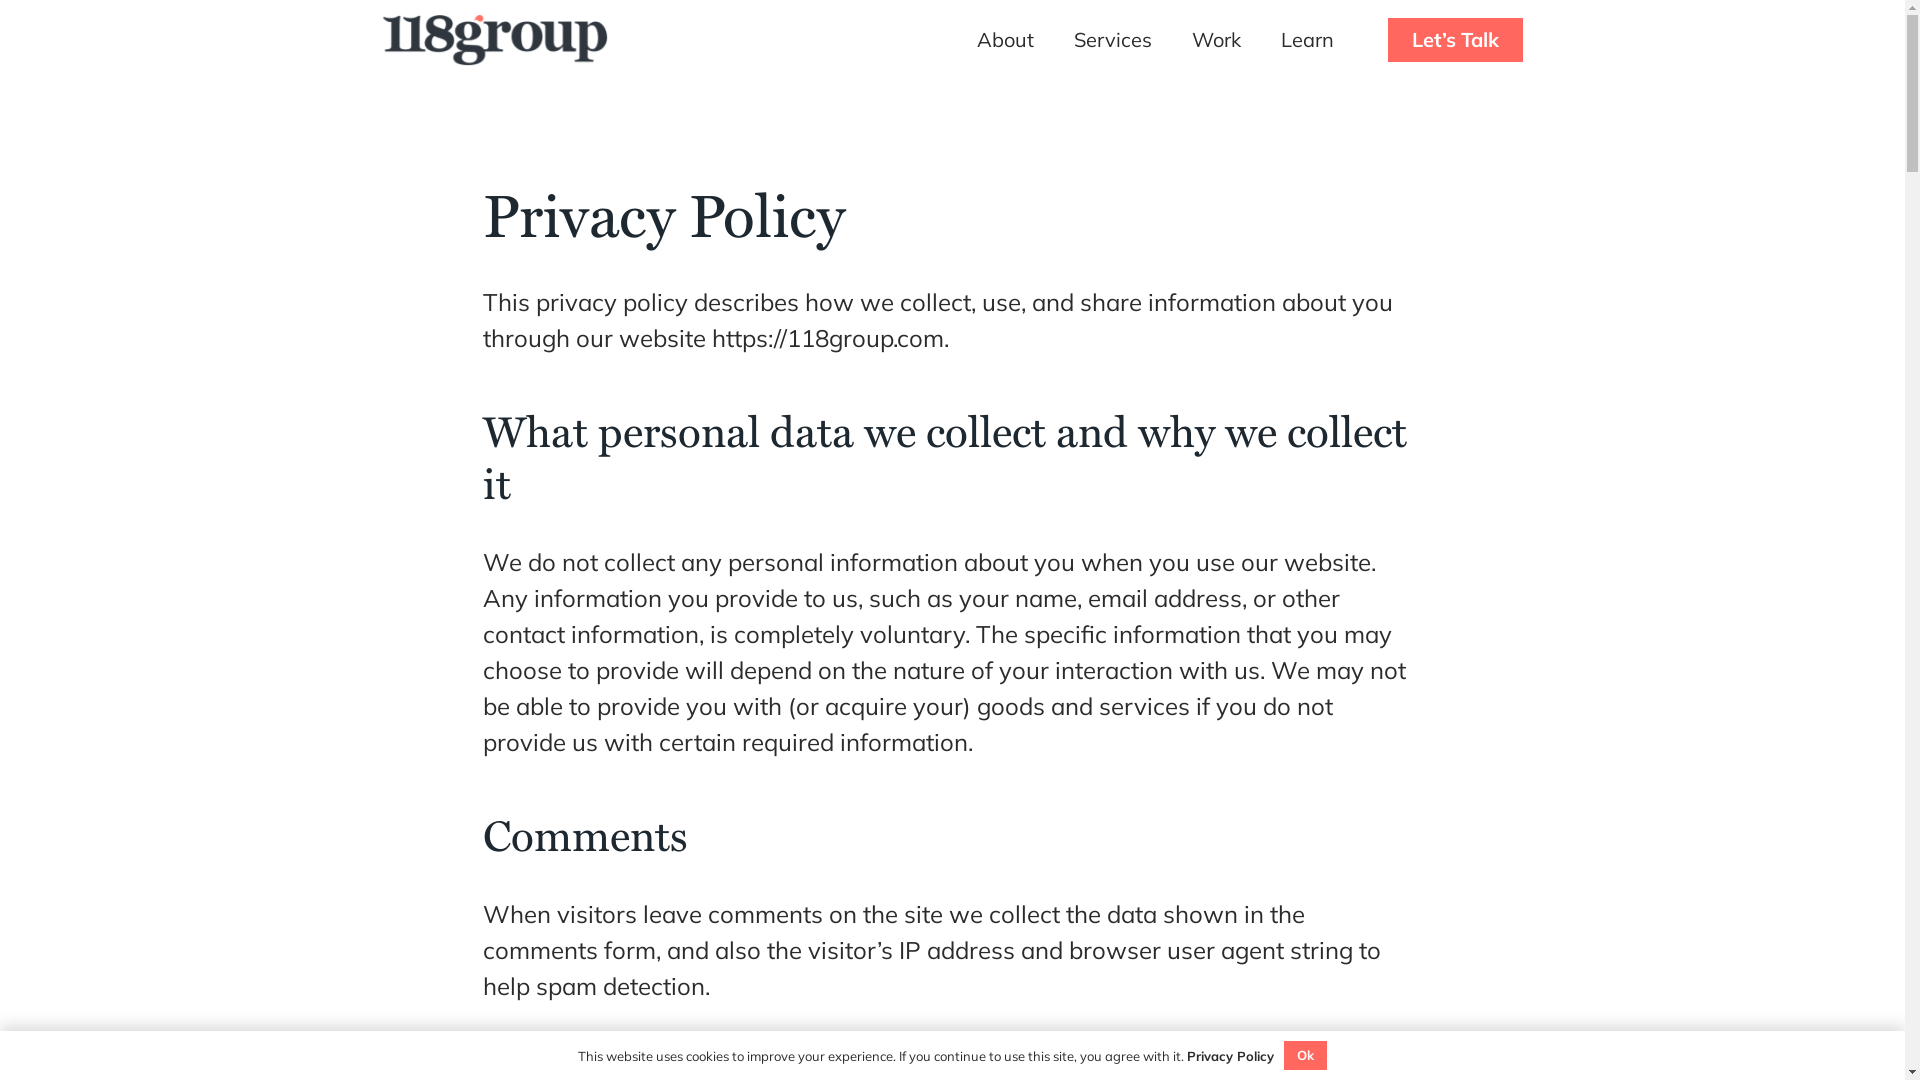  What do you see at coordinates (1036, 1058) in the screenshot?
I see `Privacy Policy` at bounding box center [1036, 1058].